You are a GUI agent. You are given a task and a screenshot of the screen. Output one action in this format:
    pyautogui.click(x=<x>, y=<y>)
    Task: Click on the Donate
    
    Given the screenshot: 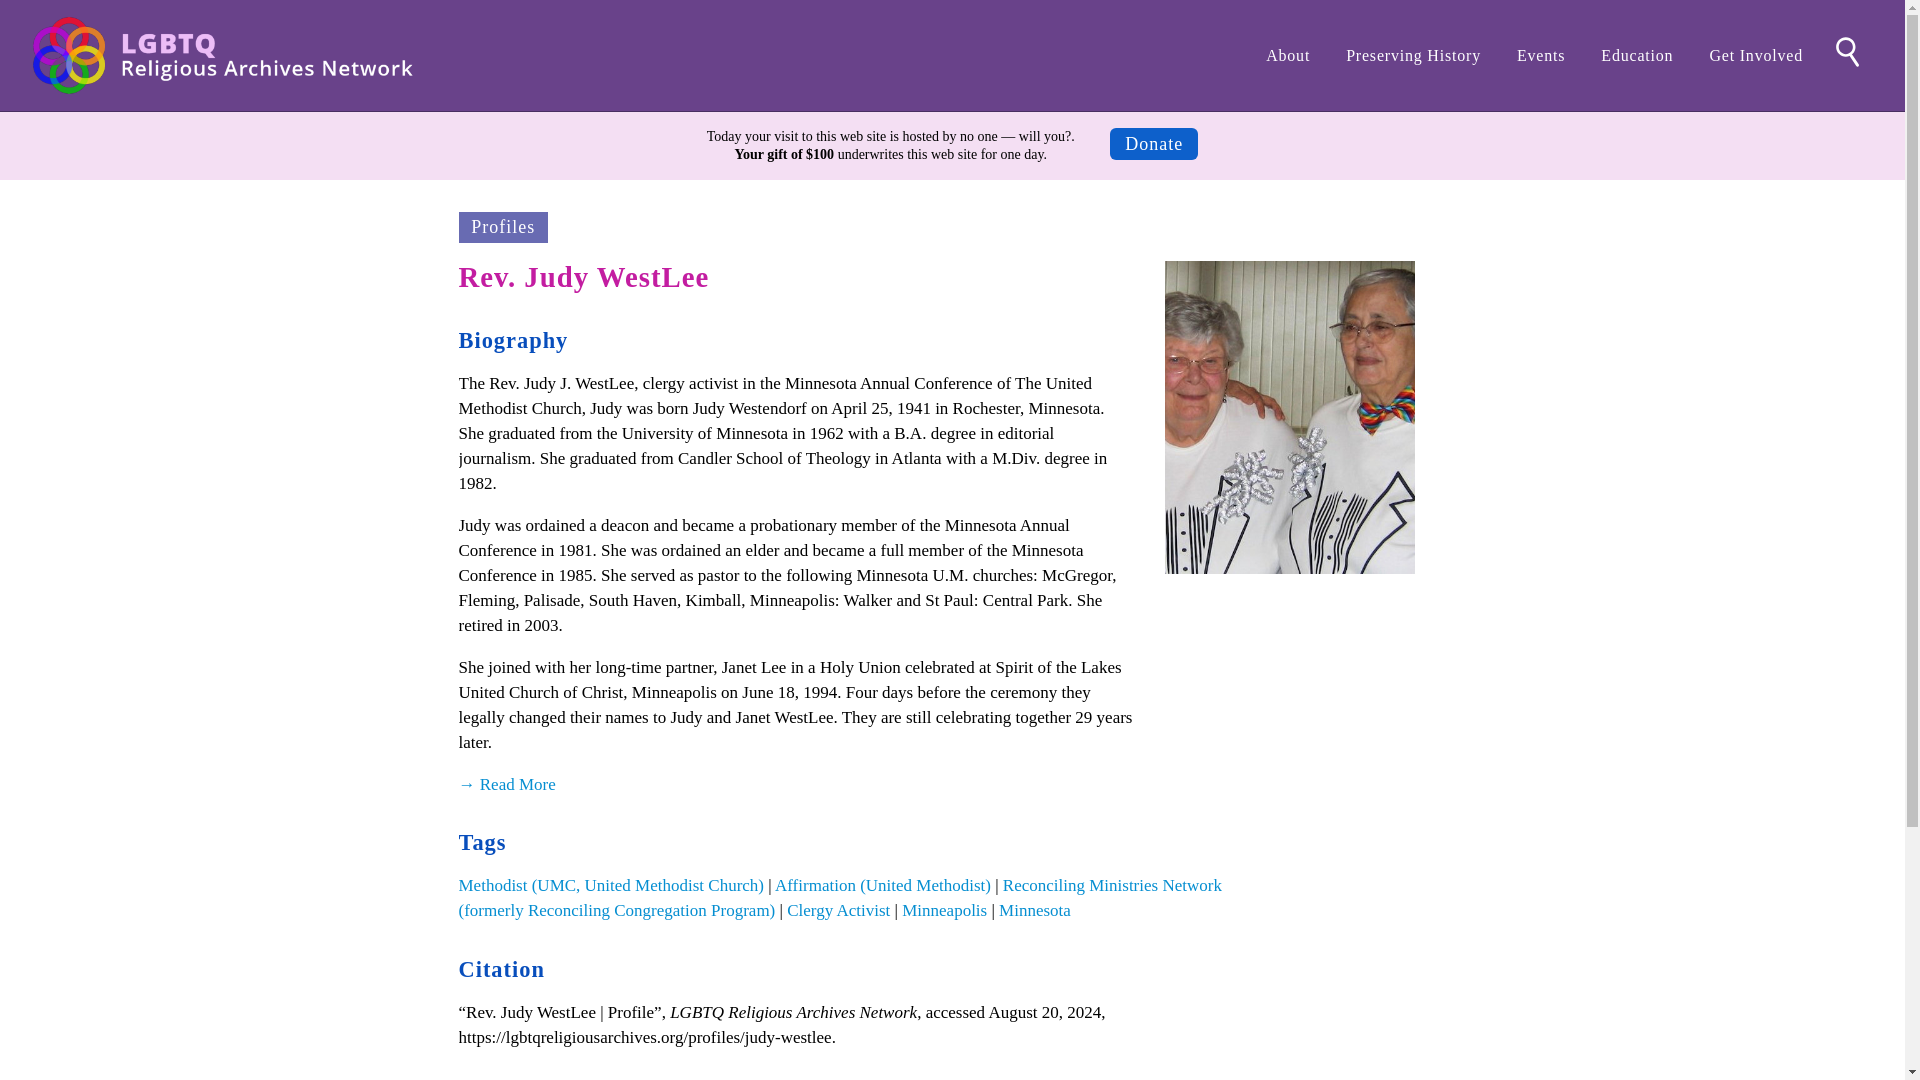 What is the action you would take?
    pyautogui.click(x=1154, y=144)
    